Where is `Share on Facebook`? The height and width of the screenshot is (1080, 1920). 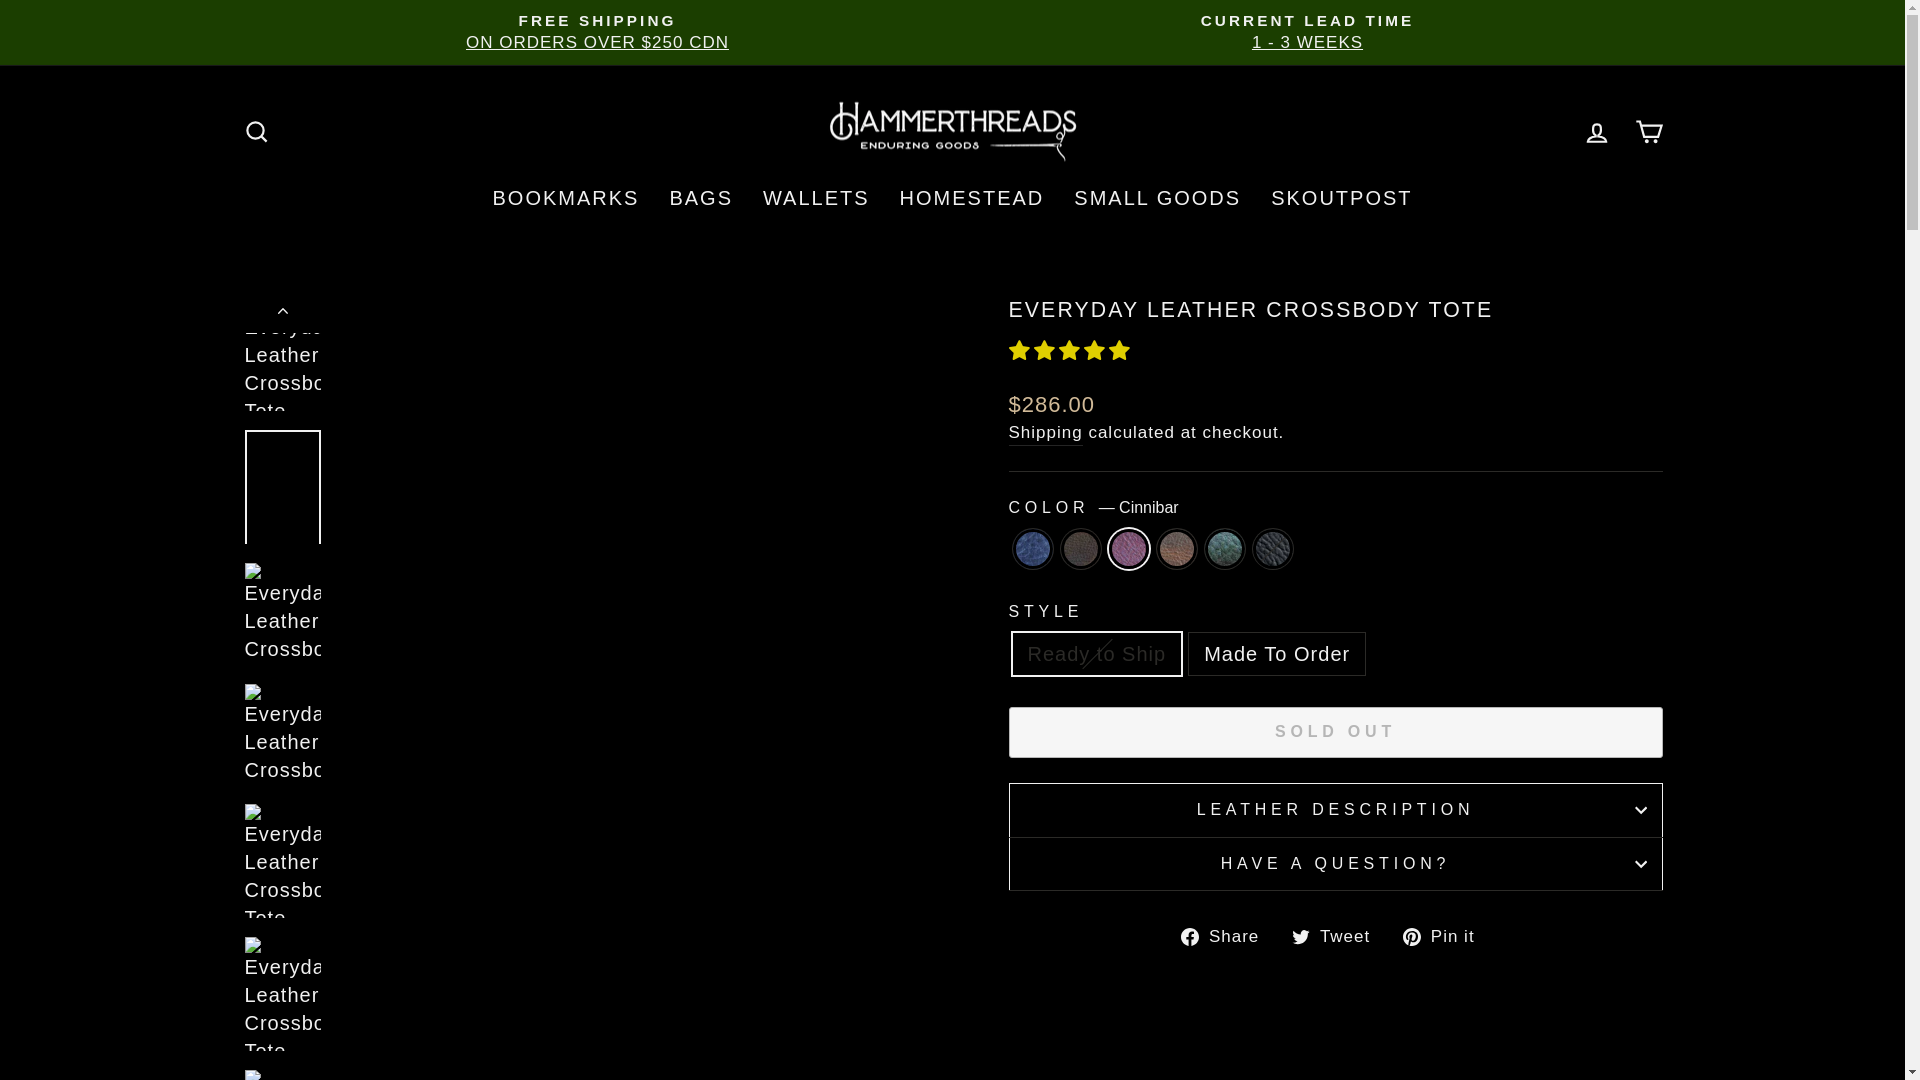 Share on Facebook is located at coordinates (1227, 935).